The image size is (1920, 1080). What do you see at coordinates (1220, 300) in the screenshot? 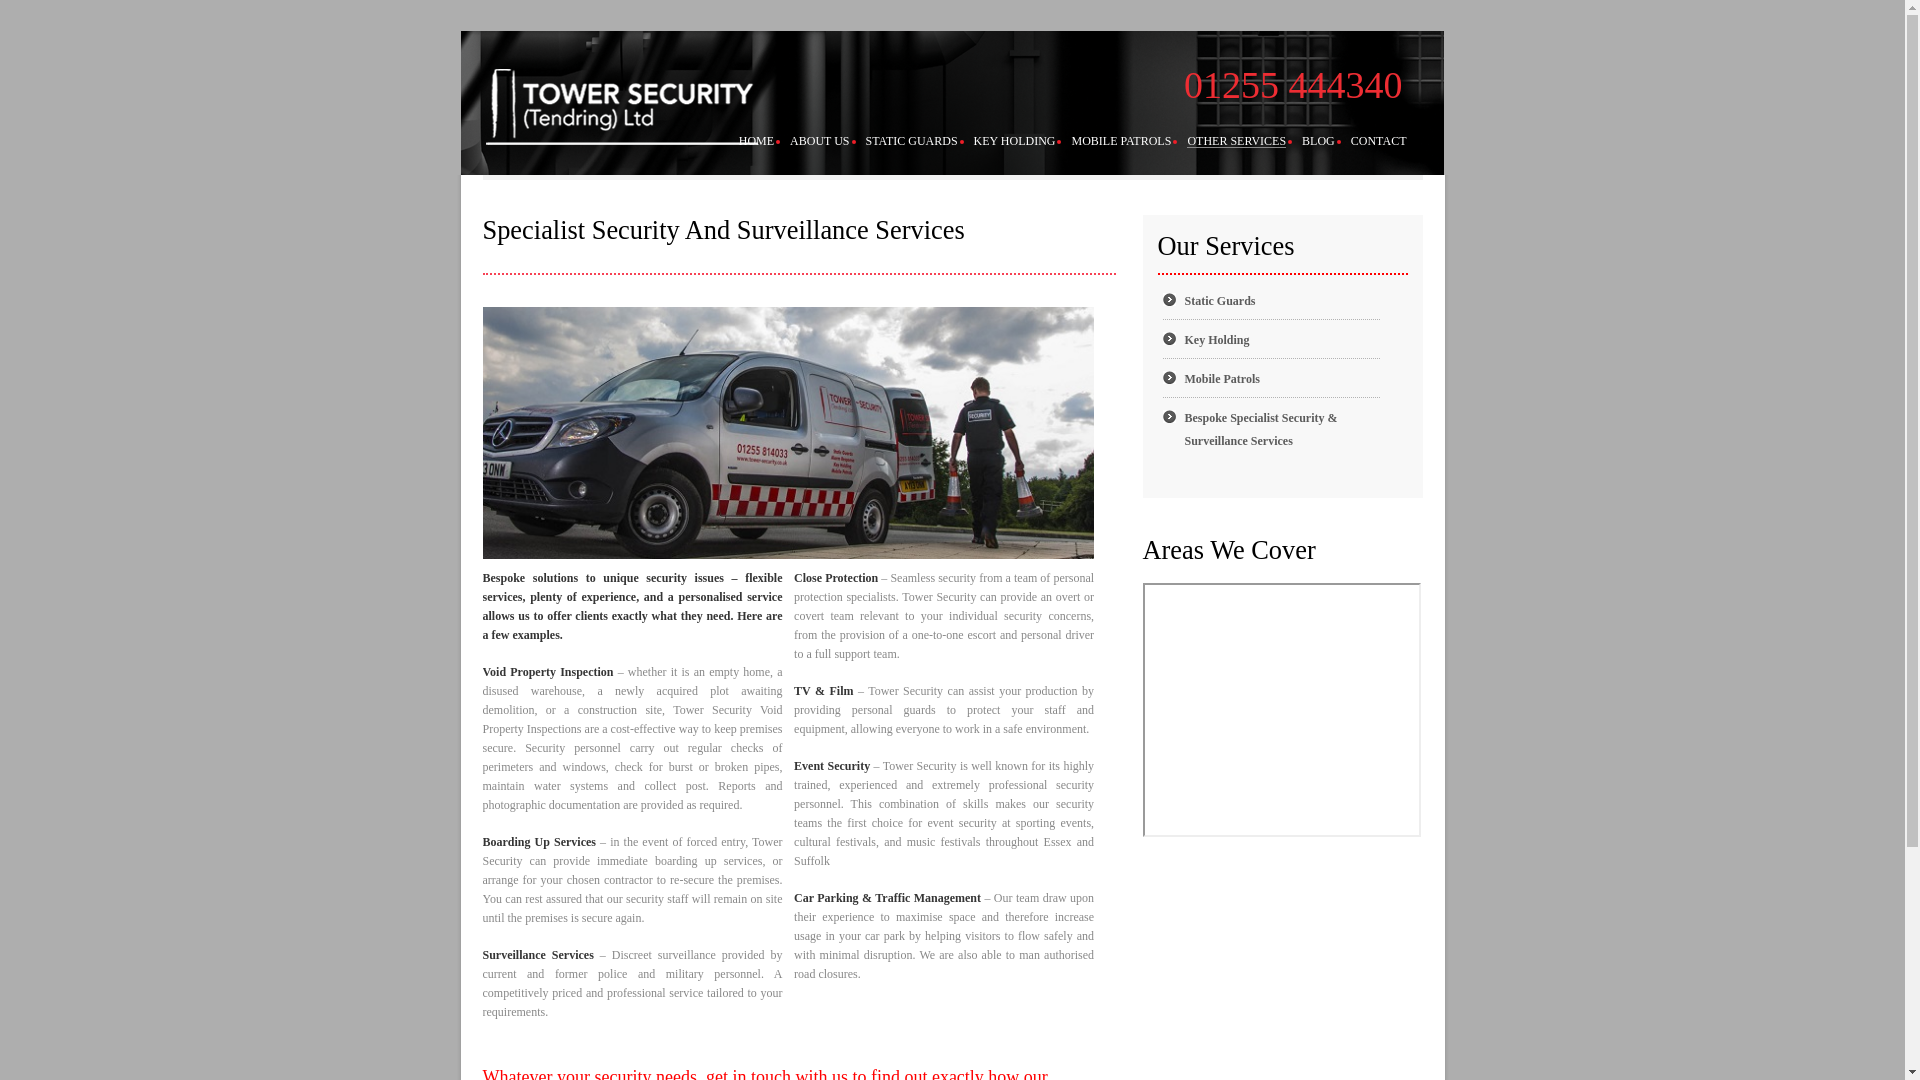
I see `Static Guards` at bounding box center [1220, 300].